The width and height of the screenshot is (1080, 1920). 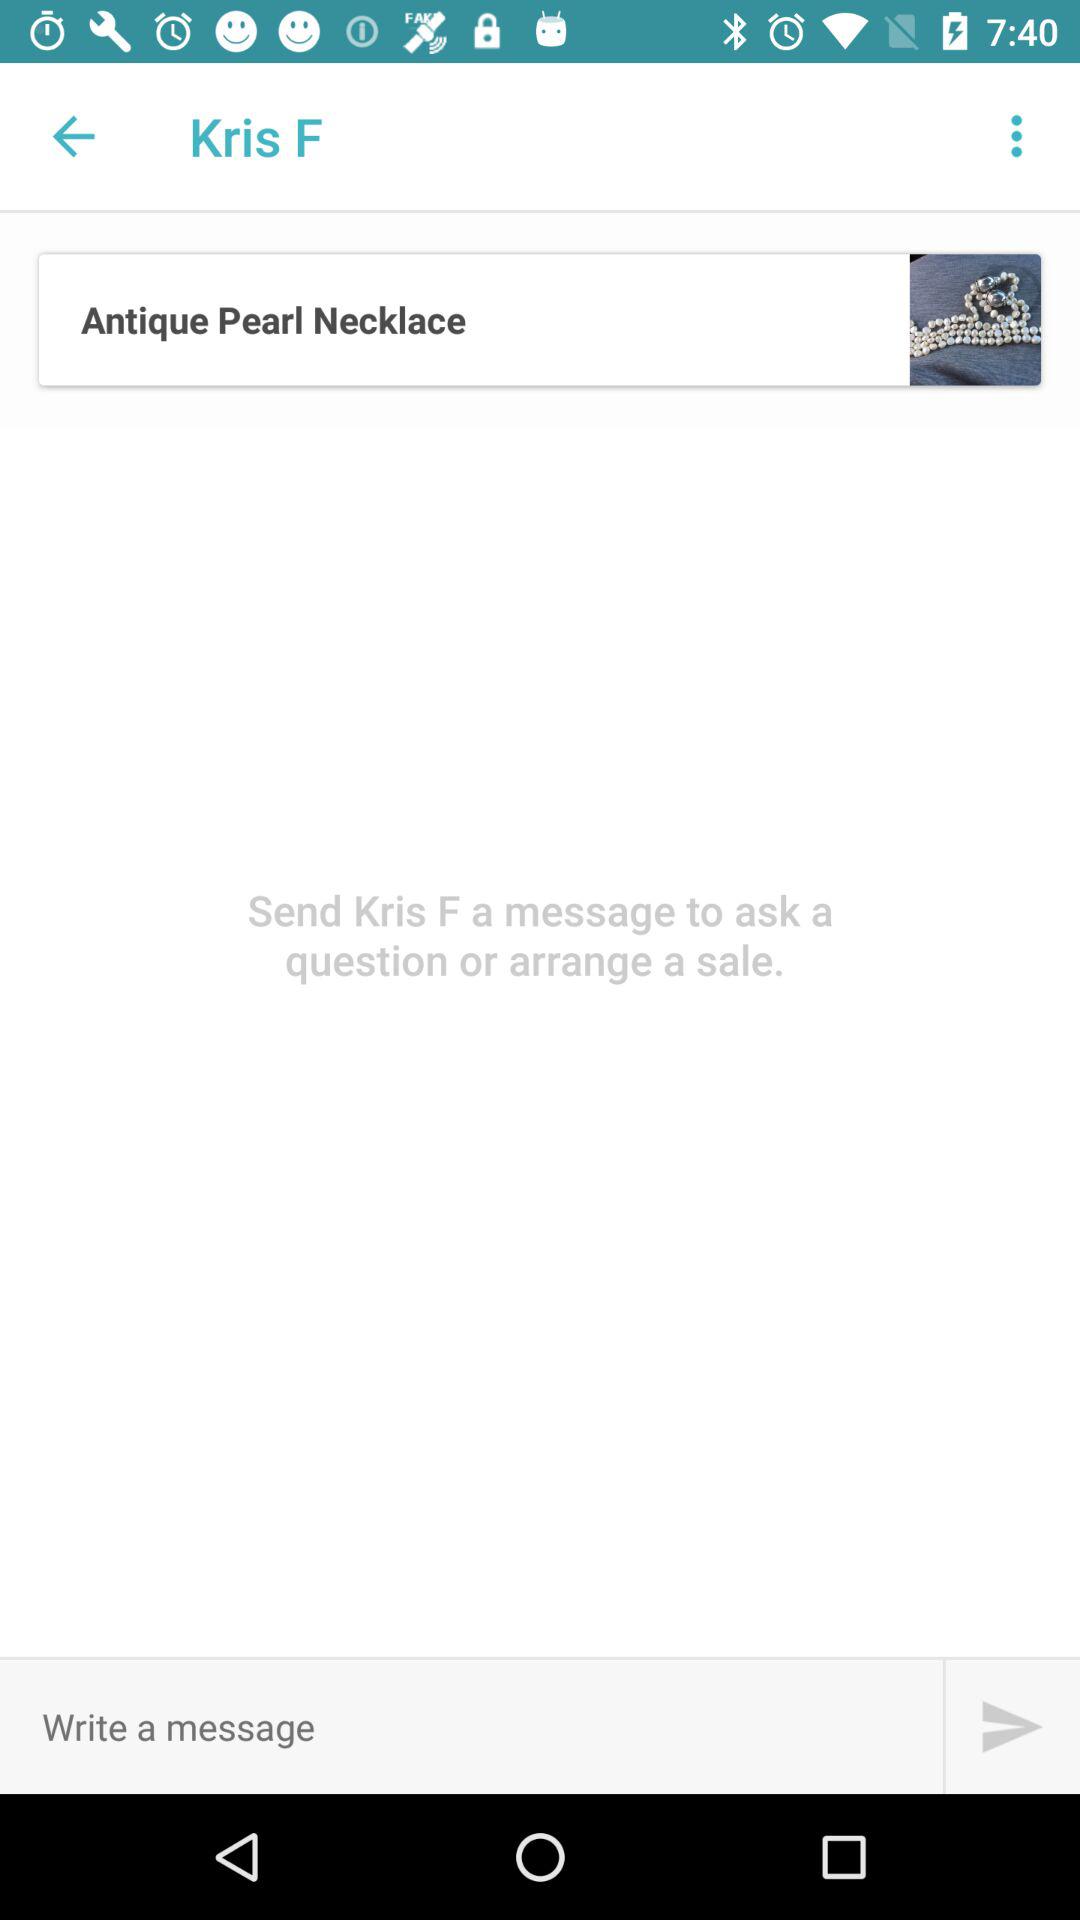 I want to click on more options, so click(x=1017, y=136).